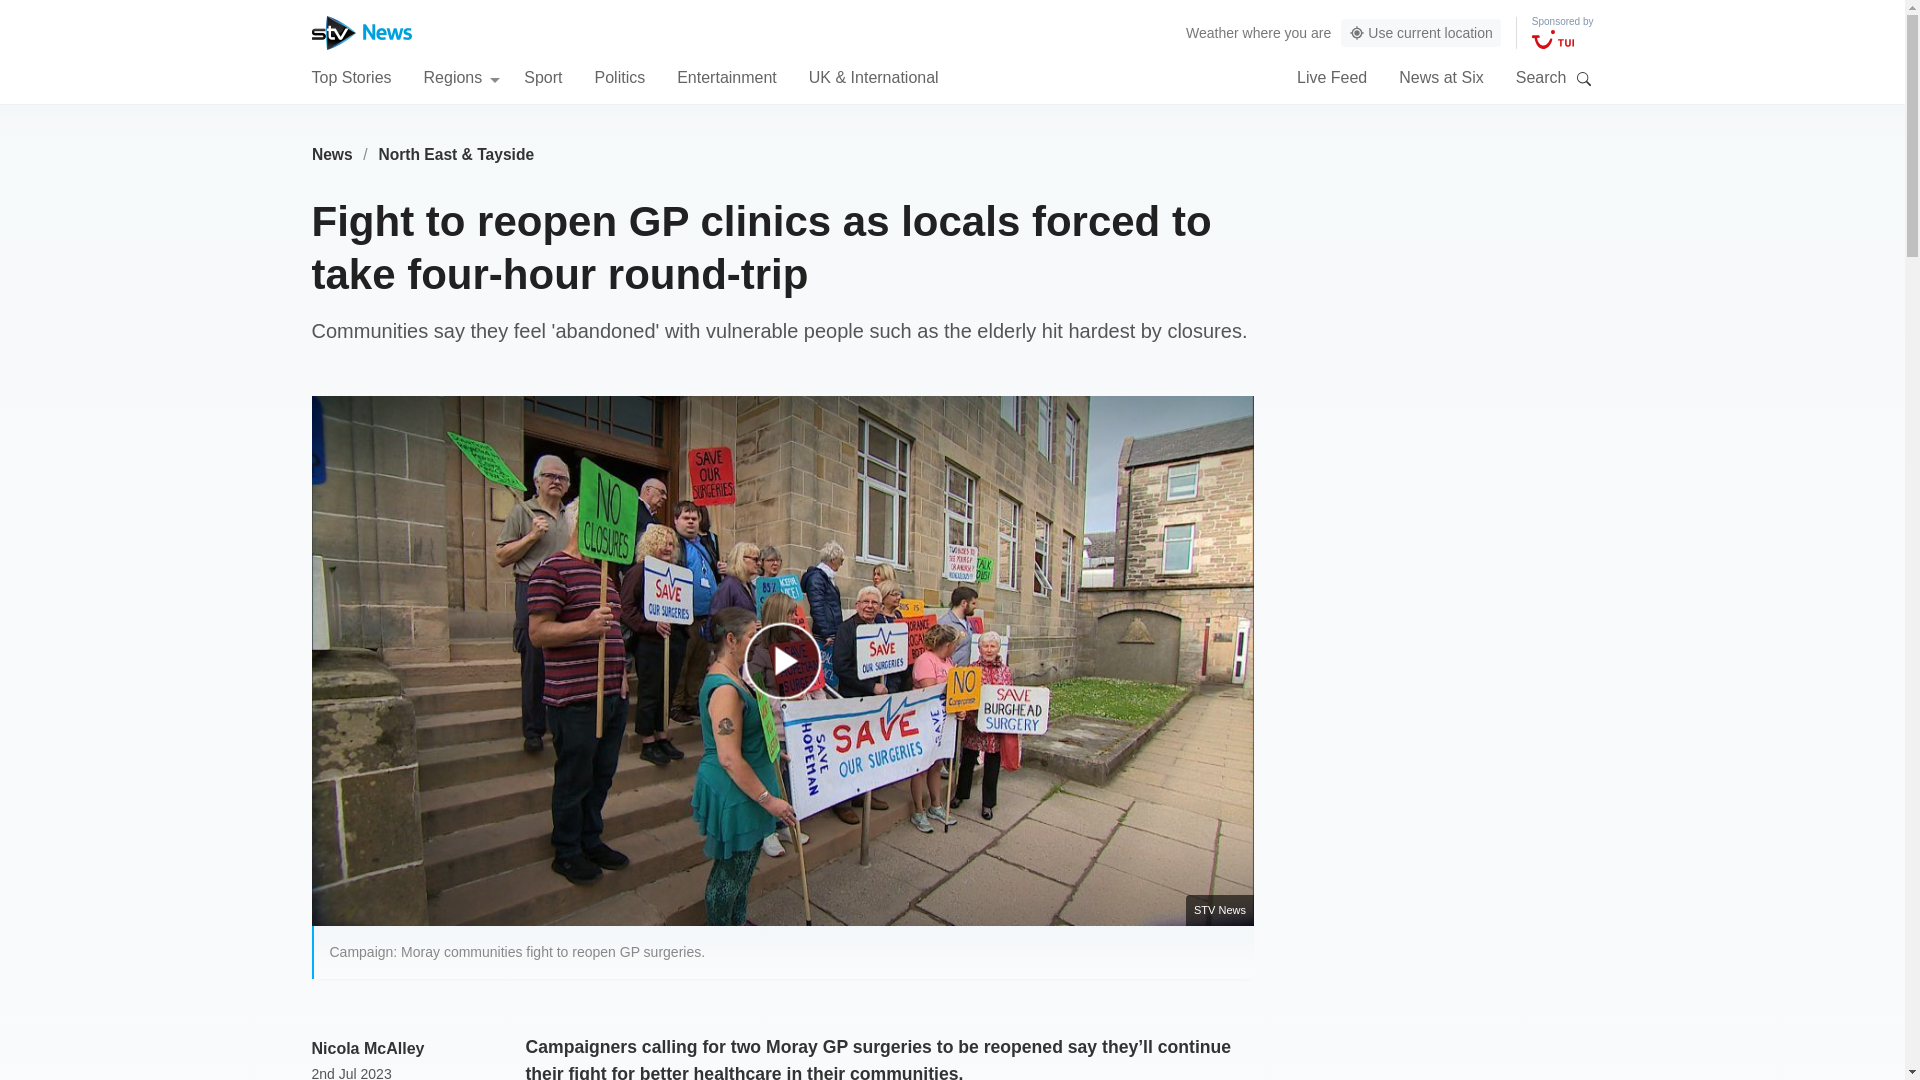 The height and width of the screenshot is (1080, 1920). What do you see at coordinates (351, 76) in the screenshot?
I see `Top Stories` at bounding box center [351, 76].